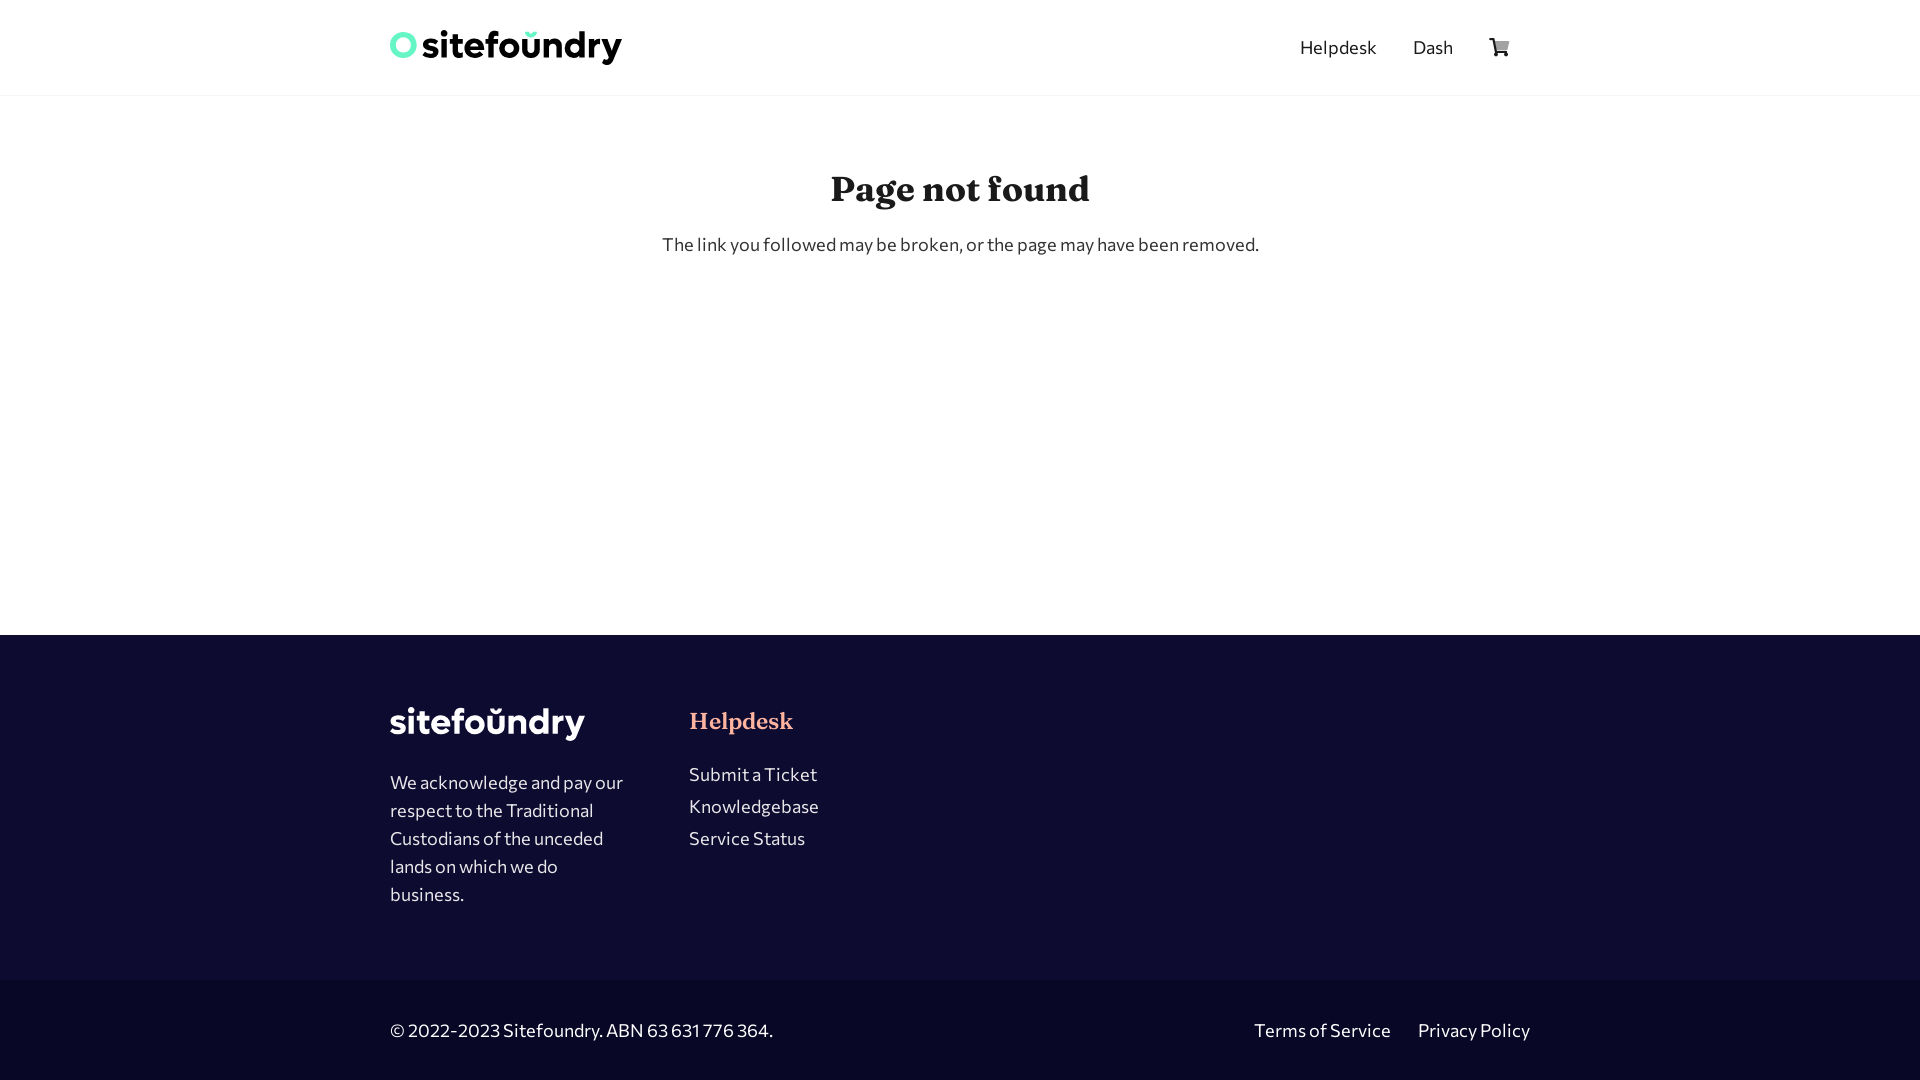  What do you see at coordinates (746, 838) in the screenshot?
I see `Service Status` at bounding box center [746, 838].